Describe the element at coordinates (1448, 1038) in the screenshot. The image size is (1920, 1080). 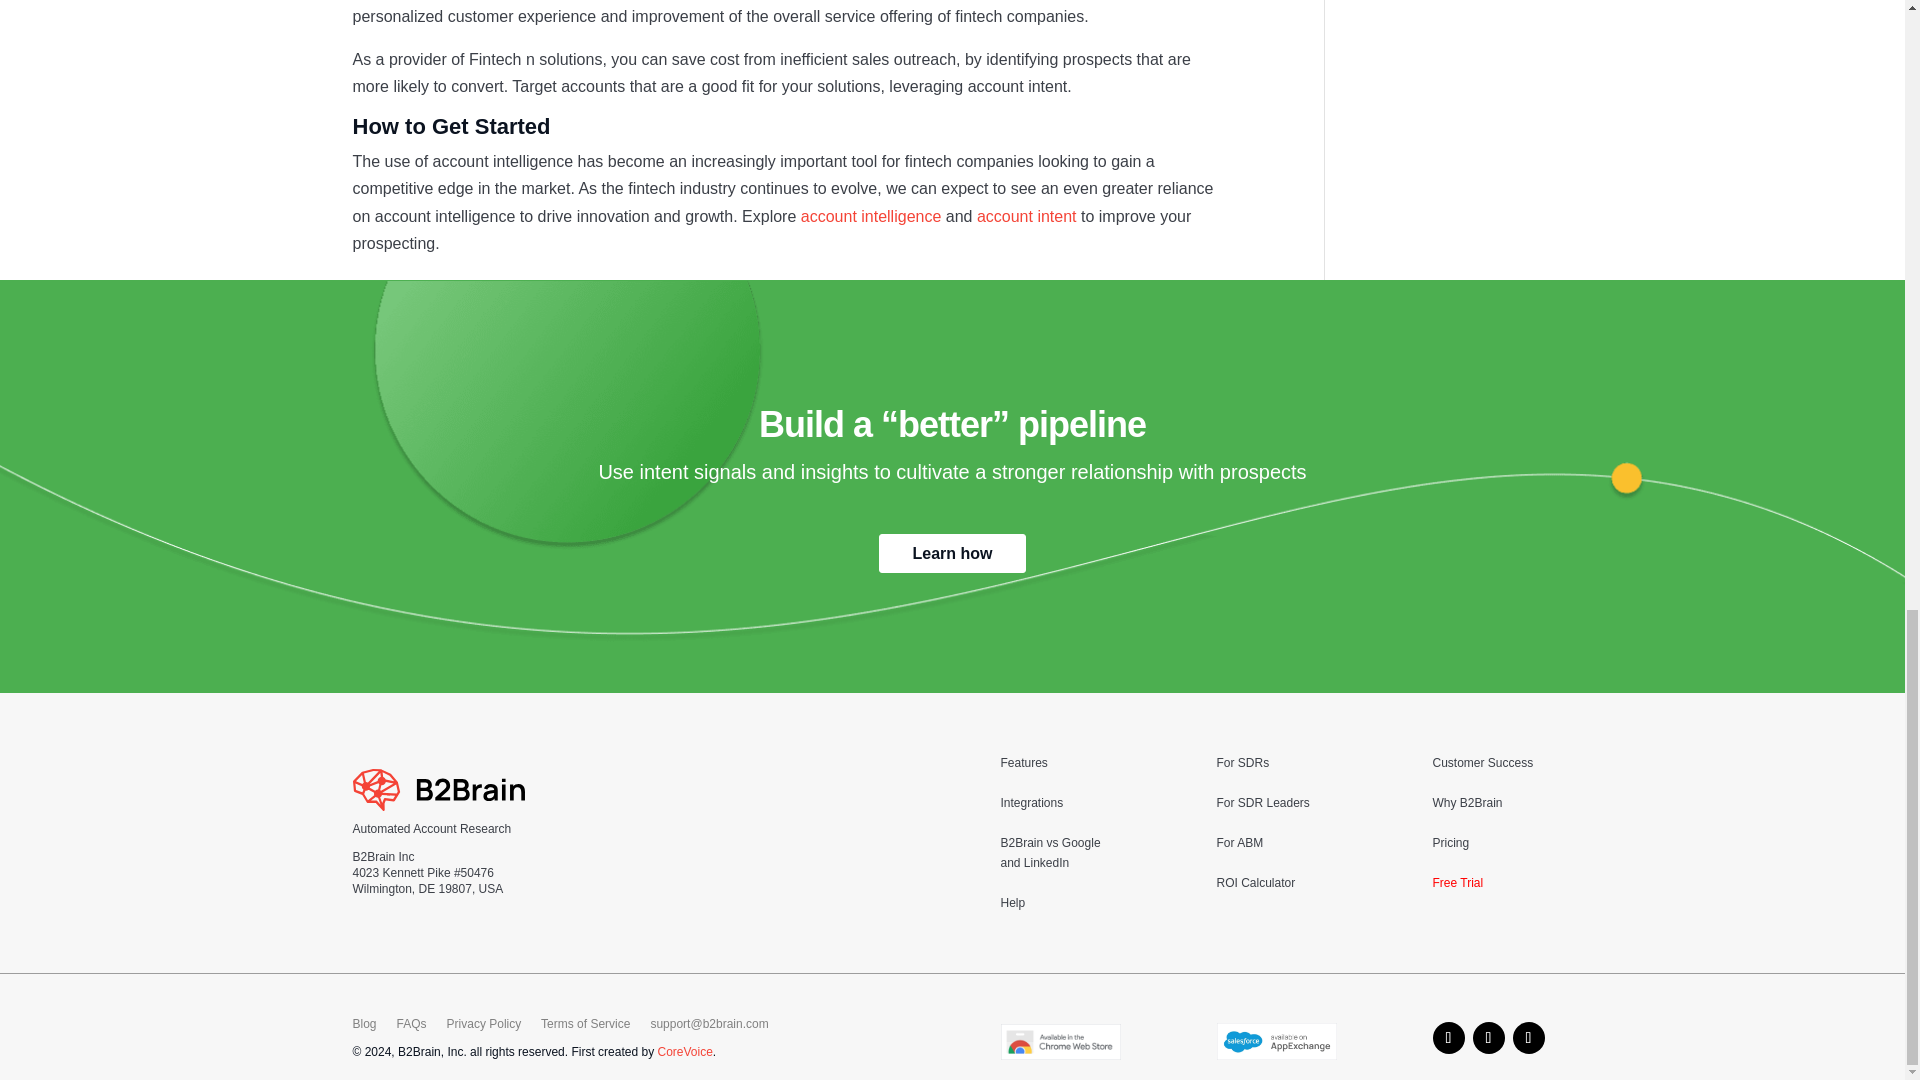
I see `Follow on Youtube` at that location.